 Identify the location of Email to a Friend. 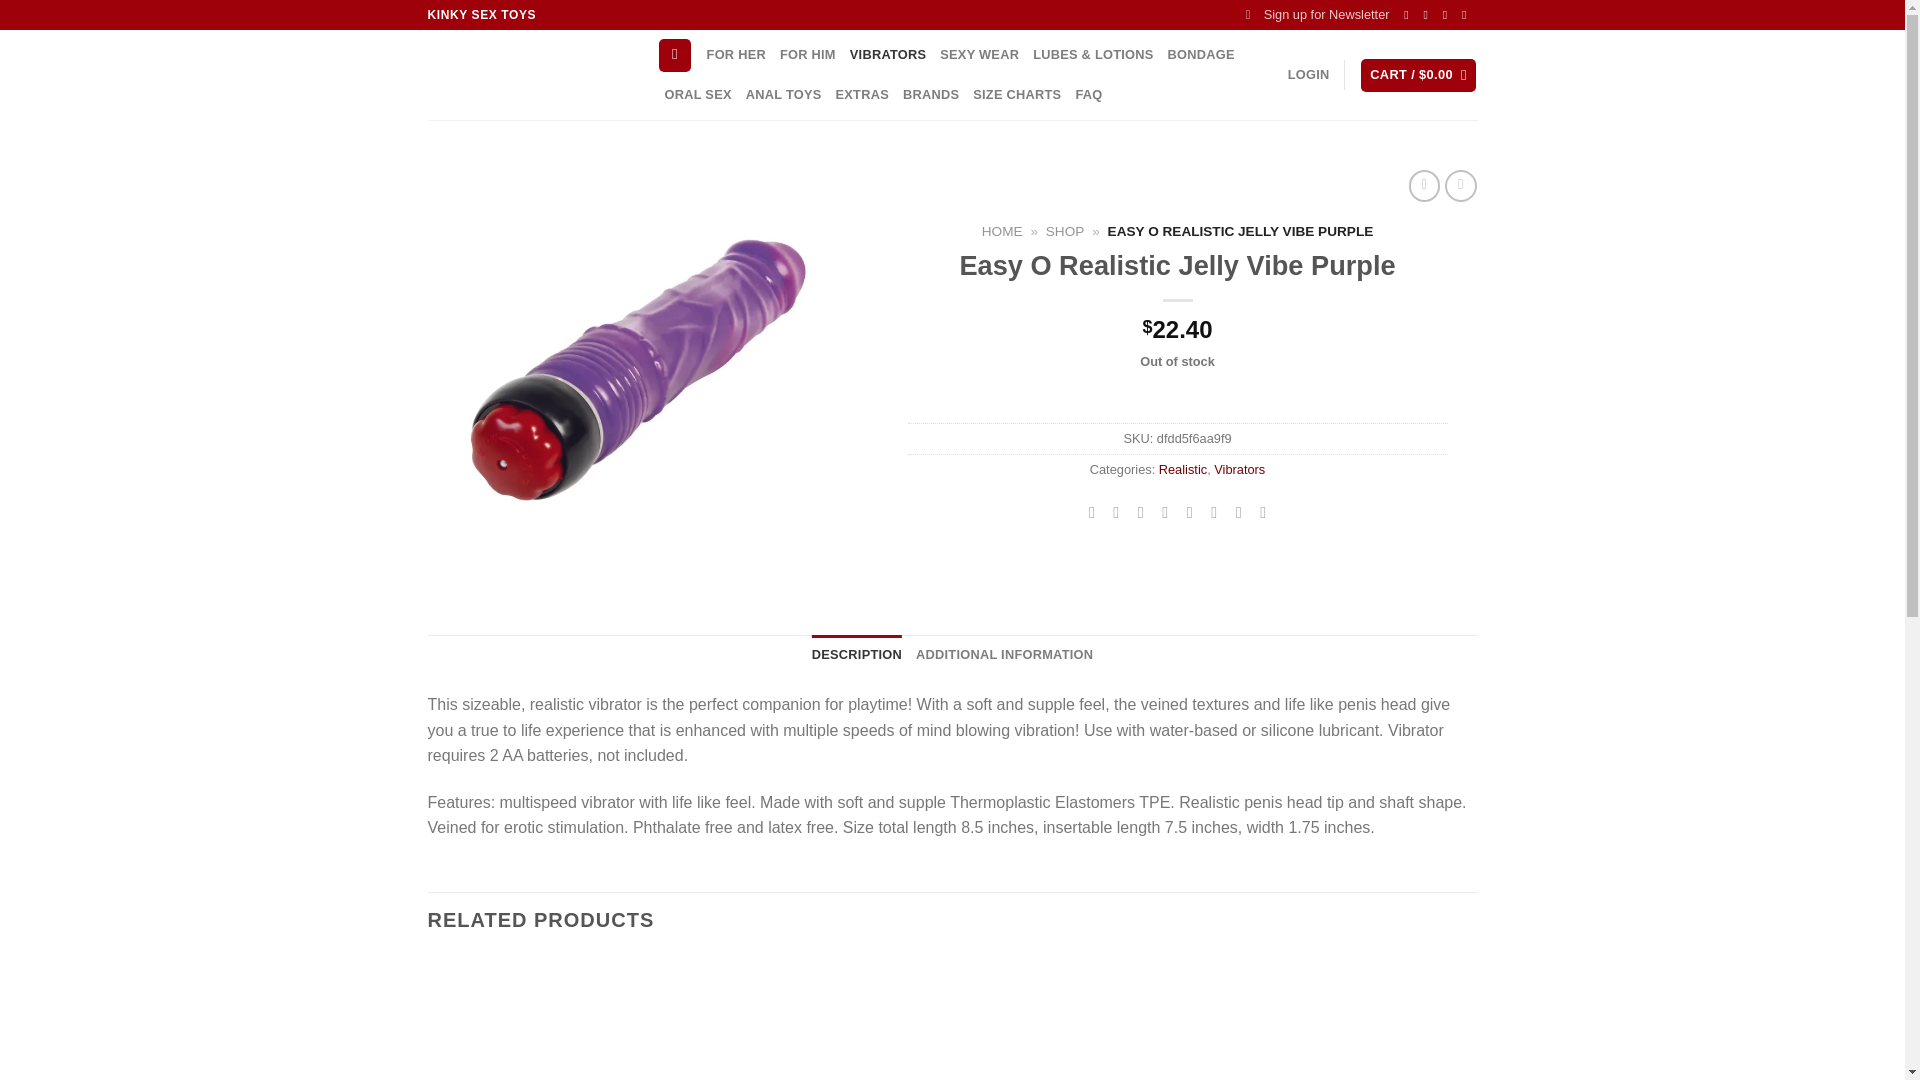
(1140, 512).